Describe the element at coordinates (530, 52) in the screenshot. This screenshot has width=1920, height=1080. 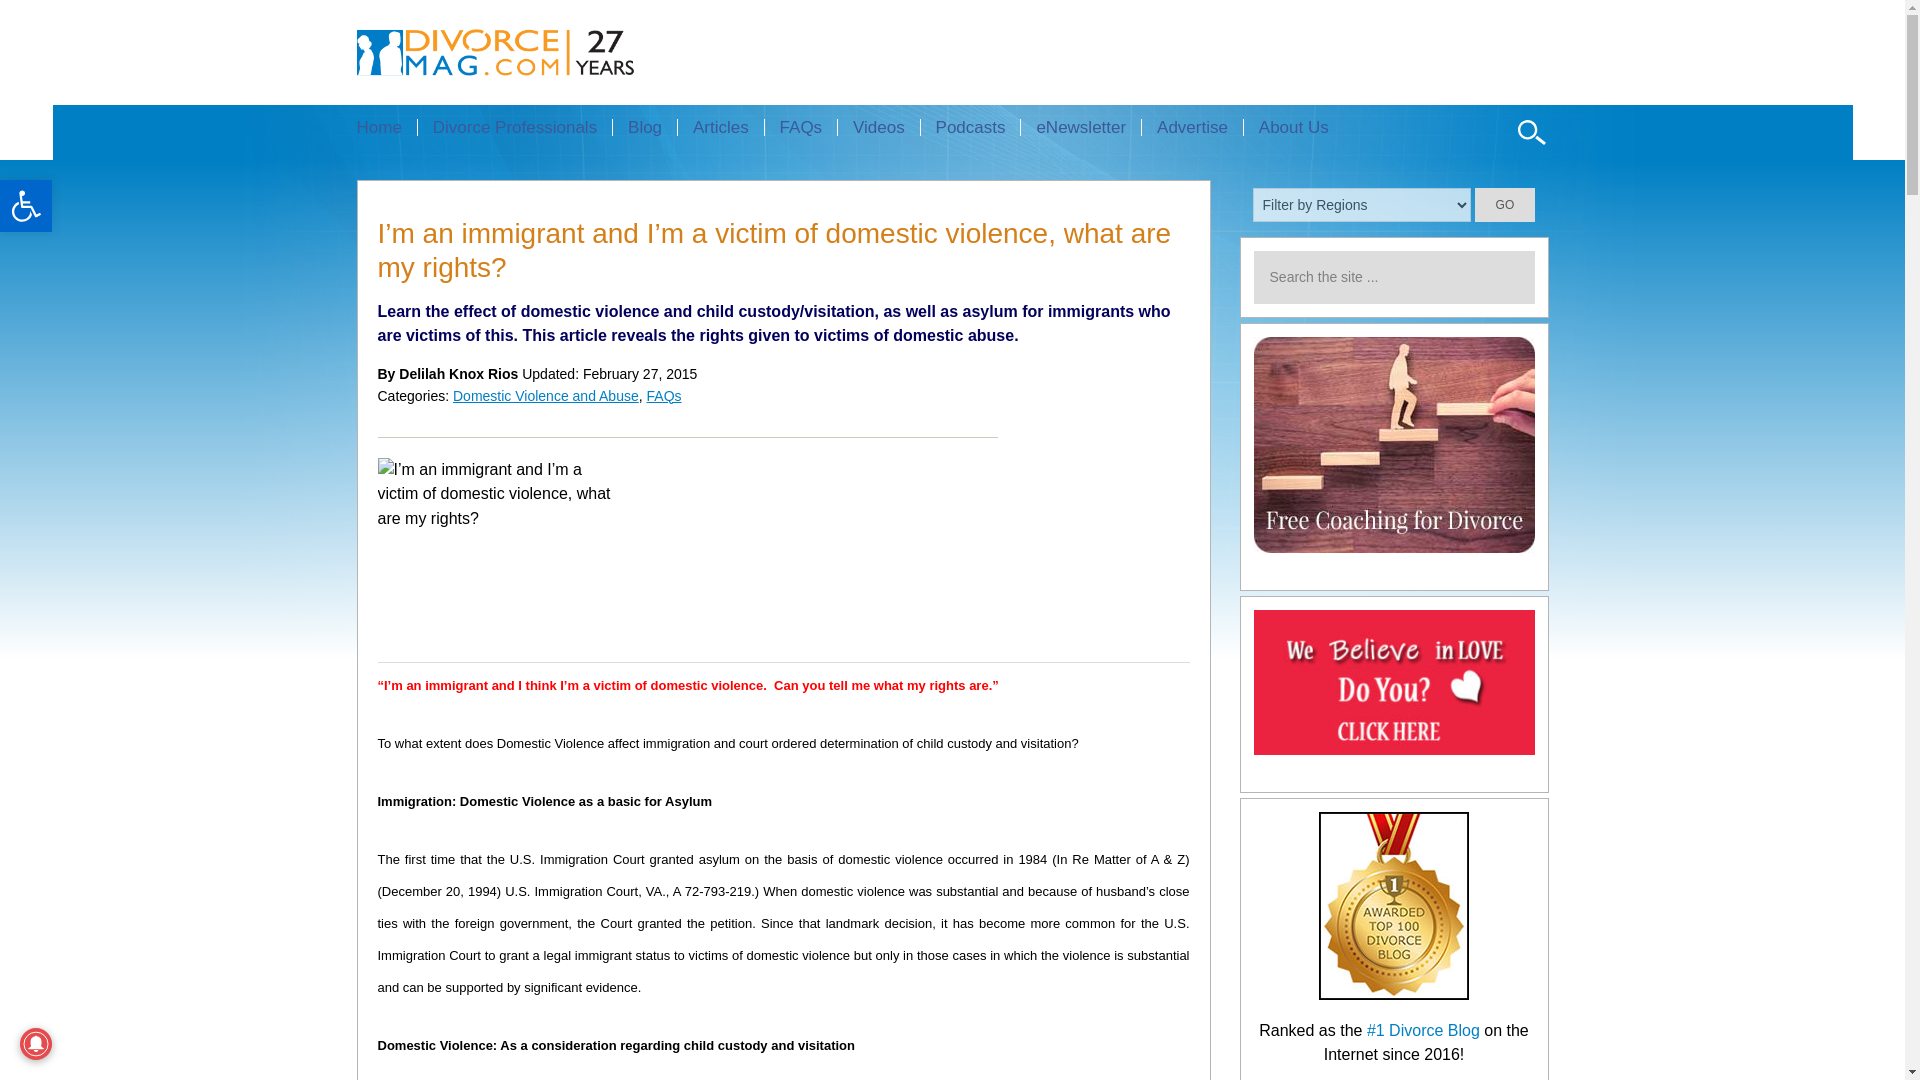
I see `Divorce Magazine` at that location.